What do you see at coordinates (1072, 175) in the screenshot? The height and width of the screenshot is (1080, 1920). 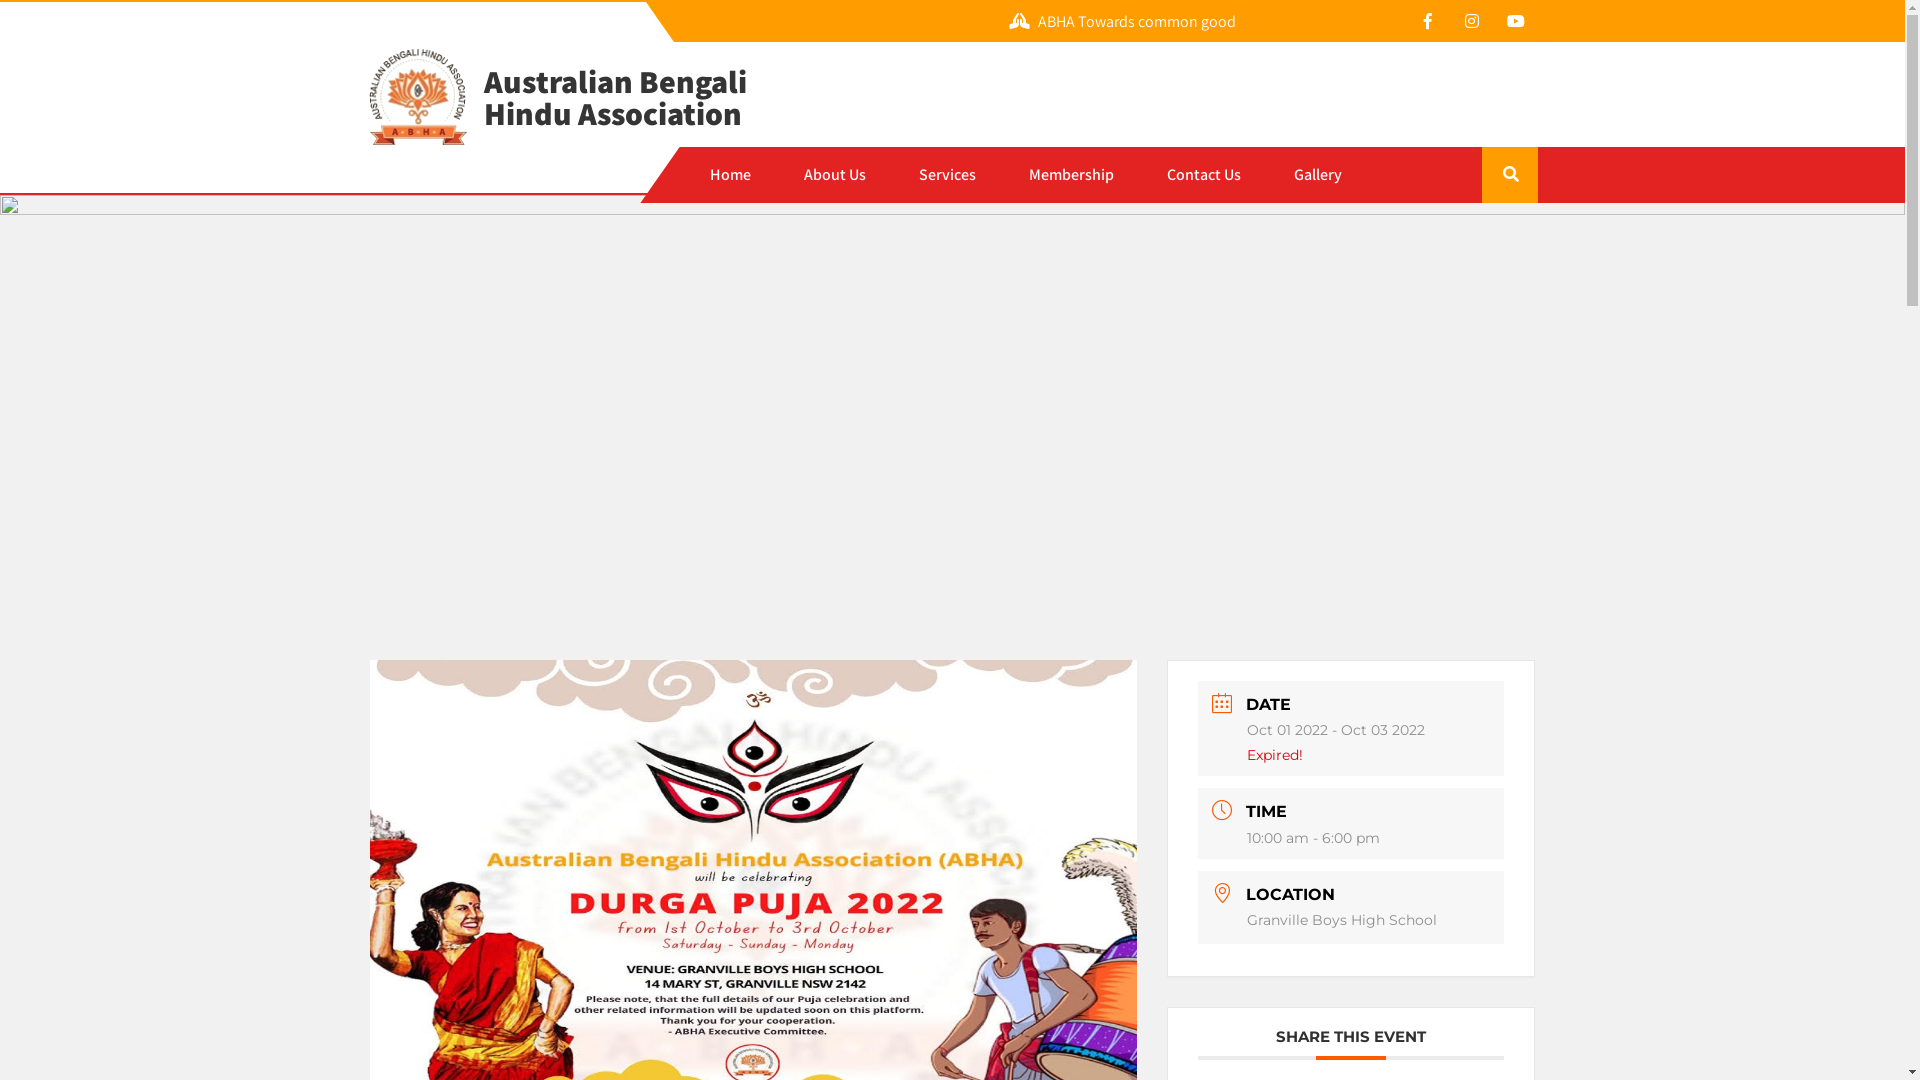 I see `Membership` at bounding box center [1072, 175].